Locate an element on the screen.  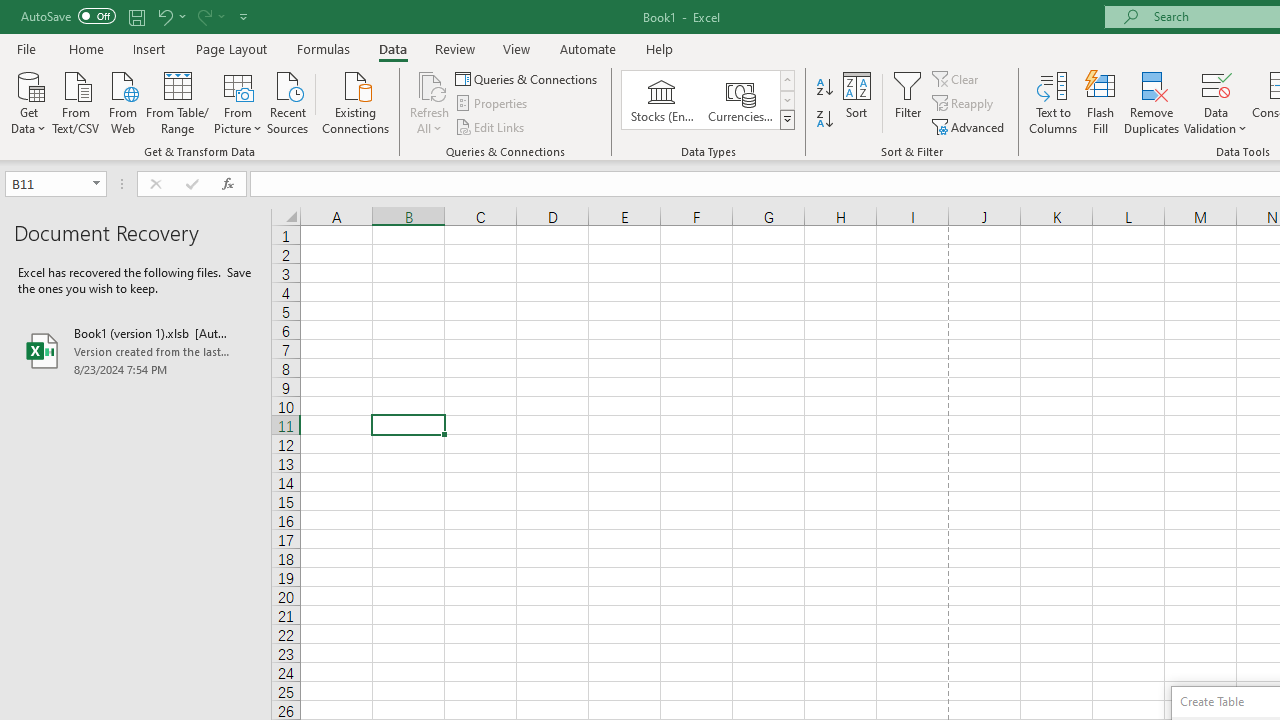
Edit Links is located at coordinates (491, 126).